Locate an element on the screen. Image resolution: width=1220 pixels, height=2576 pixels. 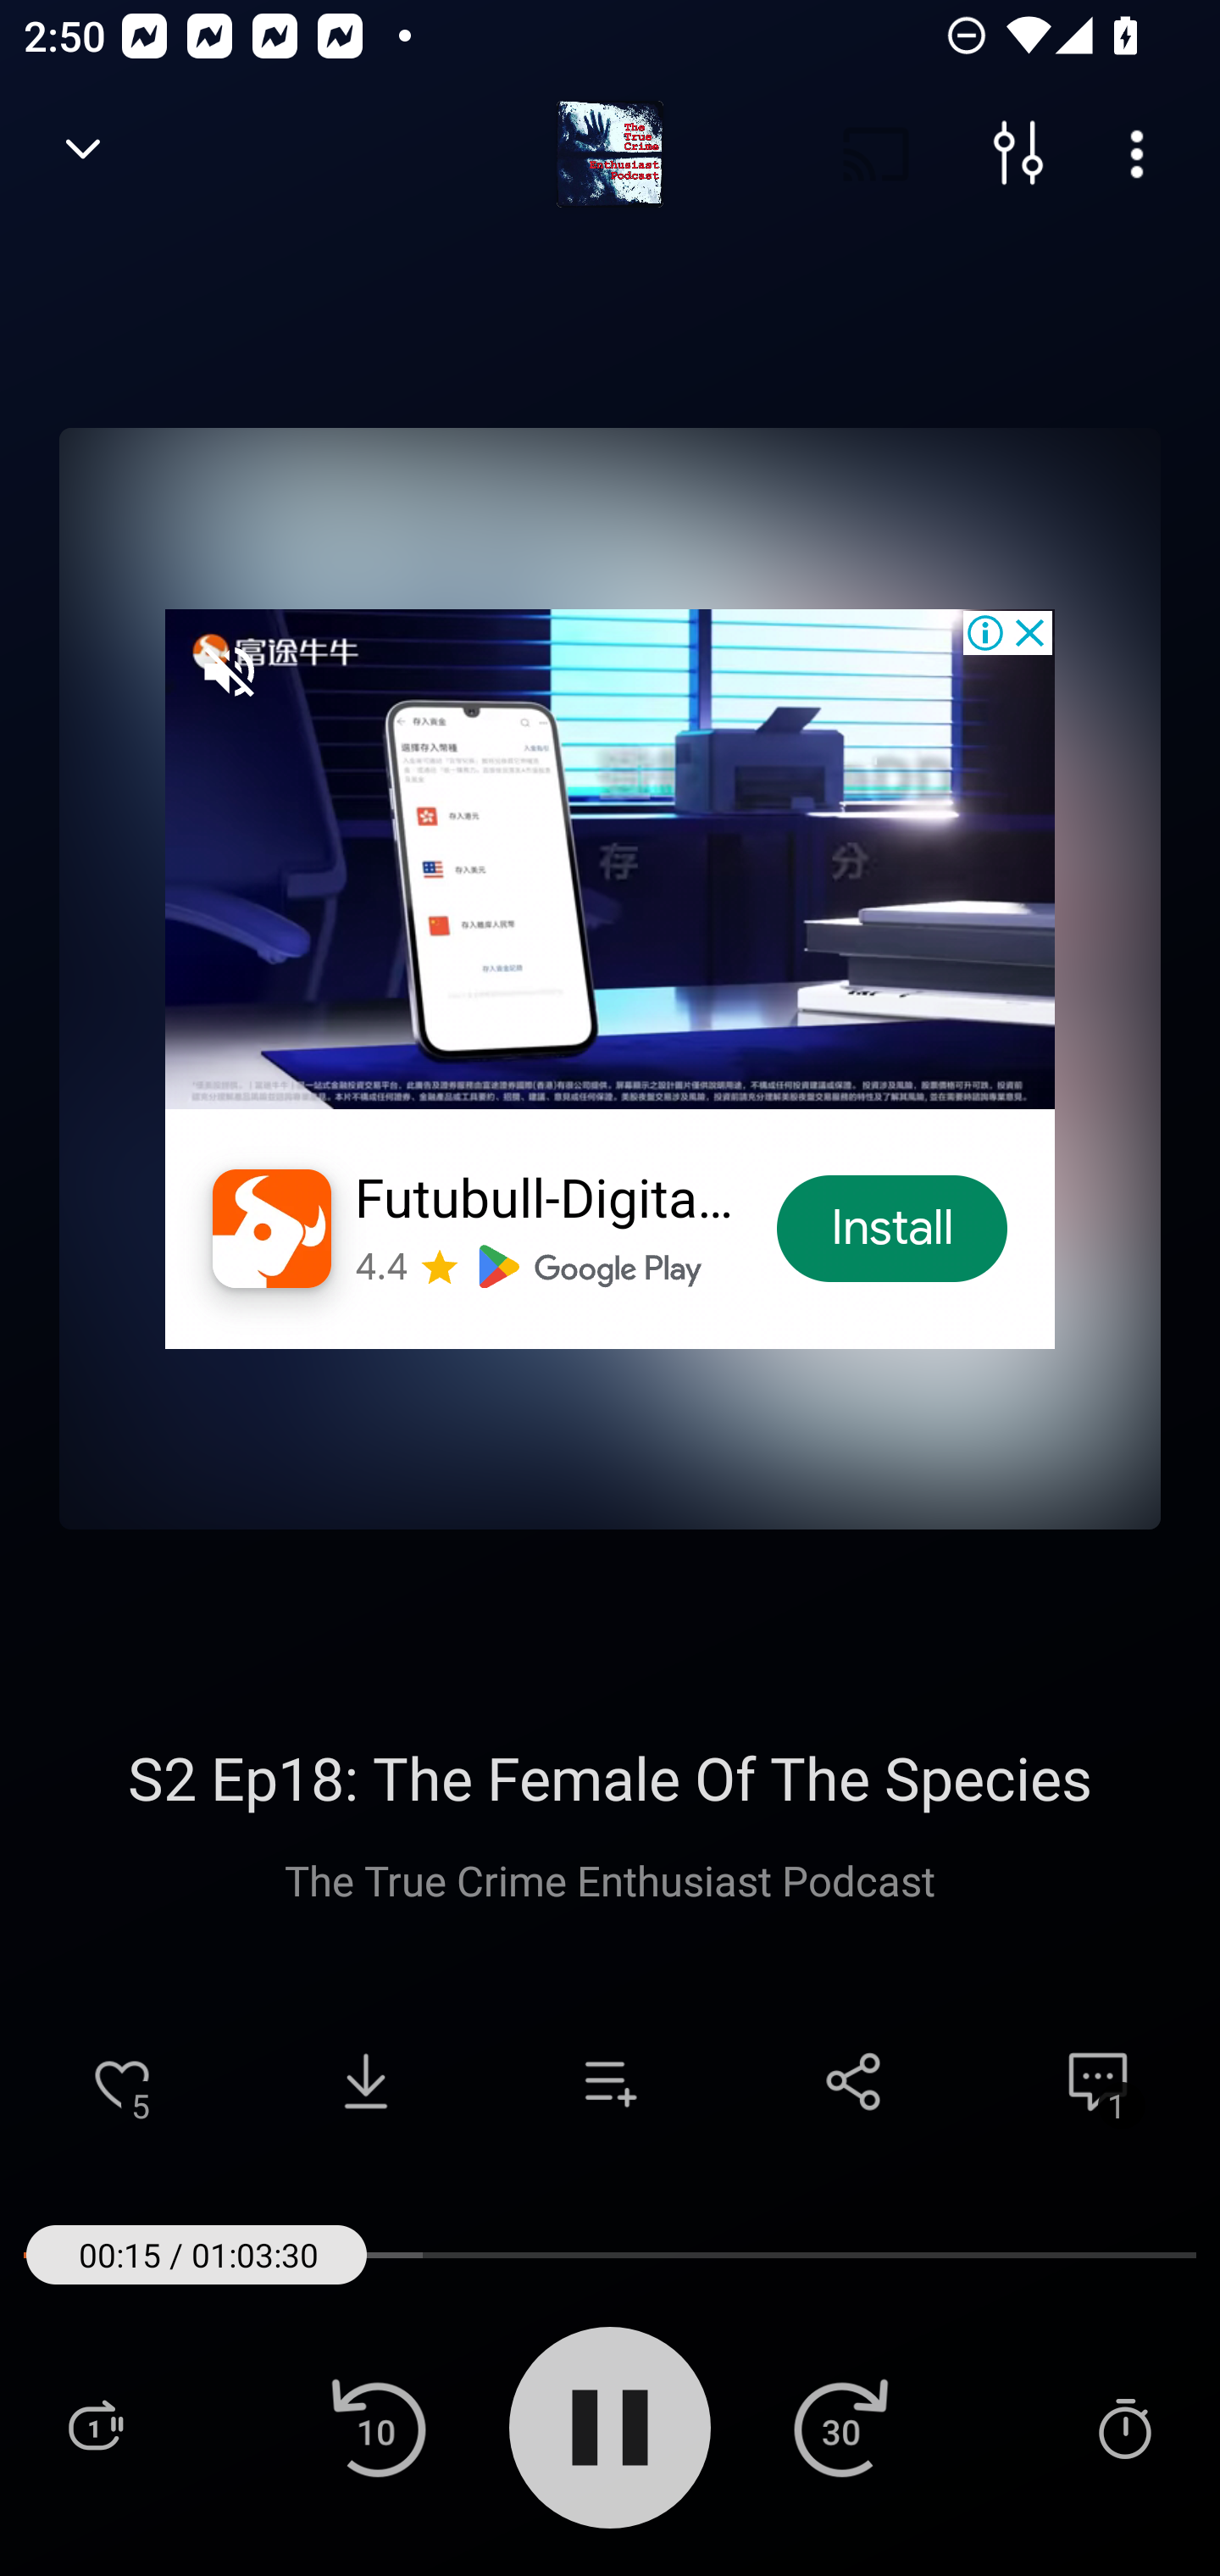
 Playlist is located at coordinates (95, 2427).